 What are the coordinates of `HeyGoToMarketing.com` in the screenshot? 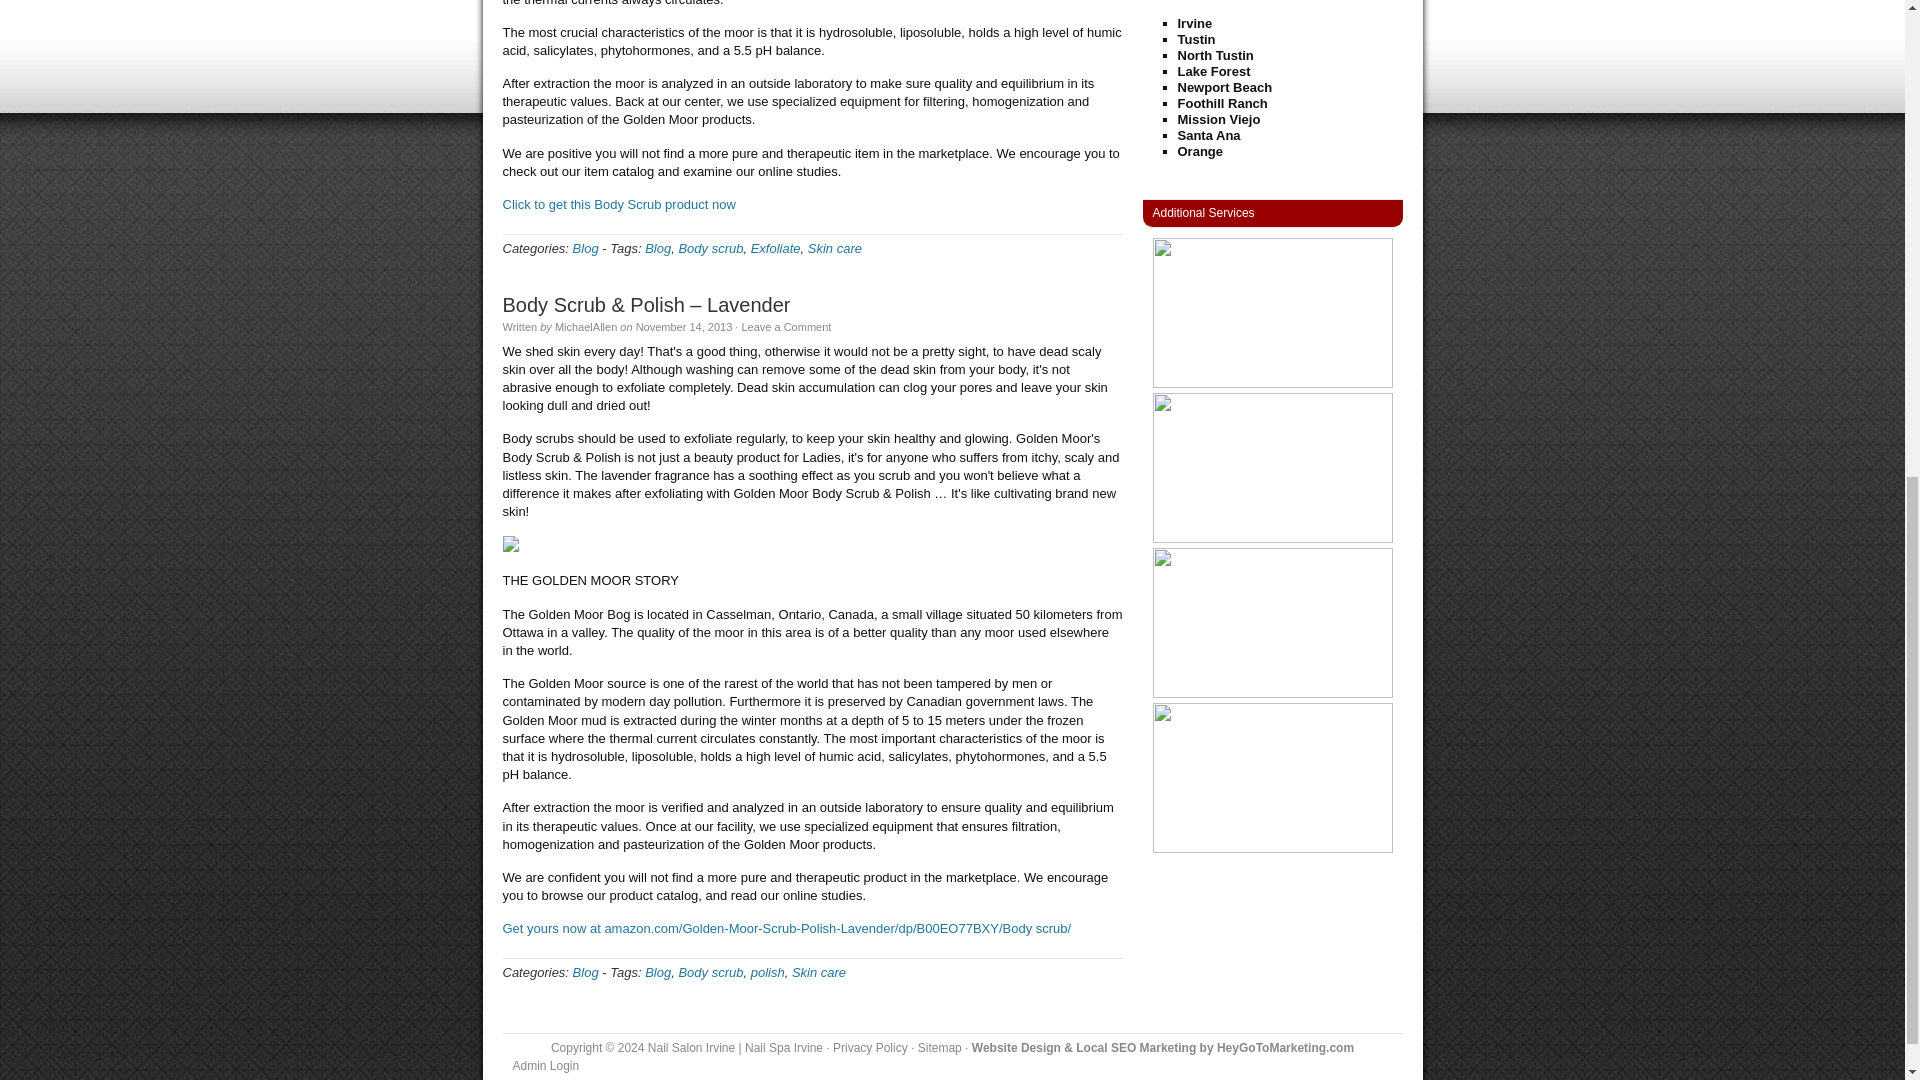 It's located at (1285, 1048).